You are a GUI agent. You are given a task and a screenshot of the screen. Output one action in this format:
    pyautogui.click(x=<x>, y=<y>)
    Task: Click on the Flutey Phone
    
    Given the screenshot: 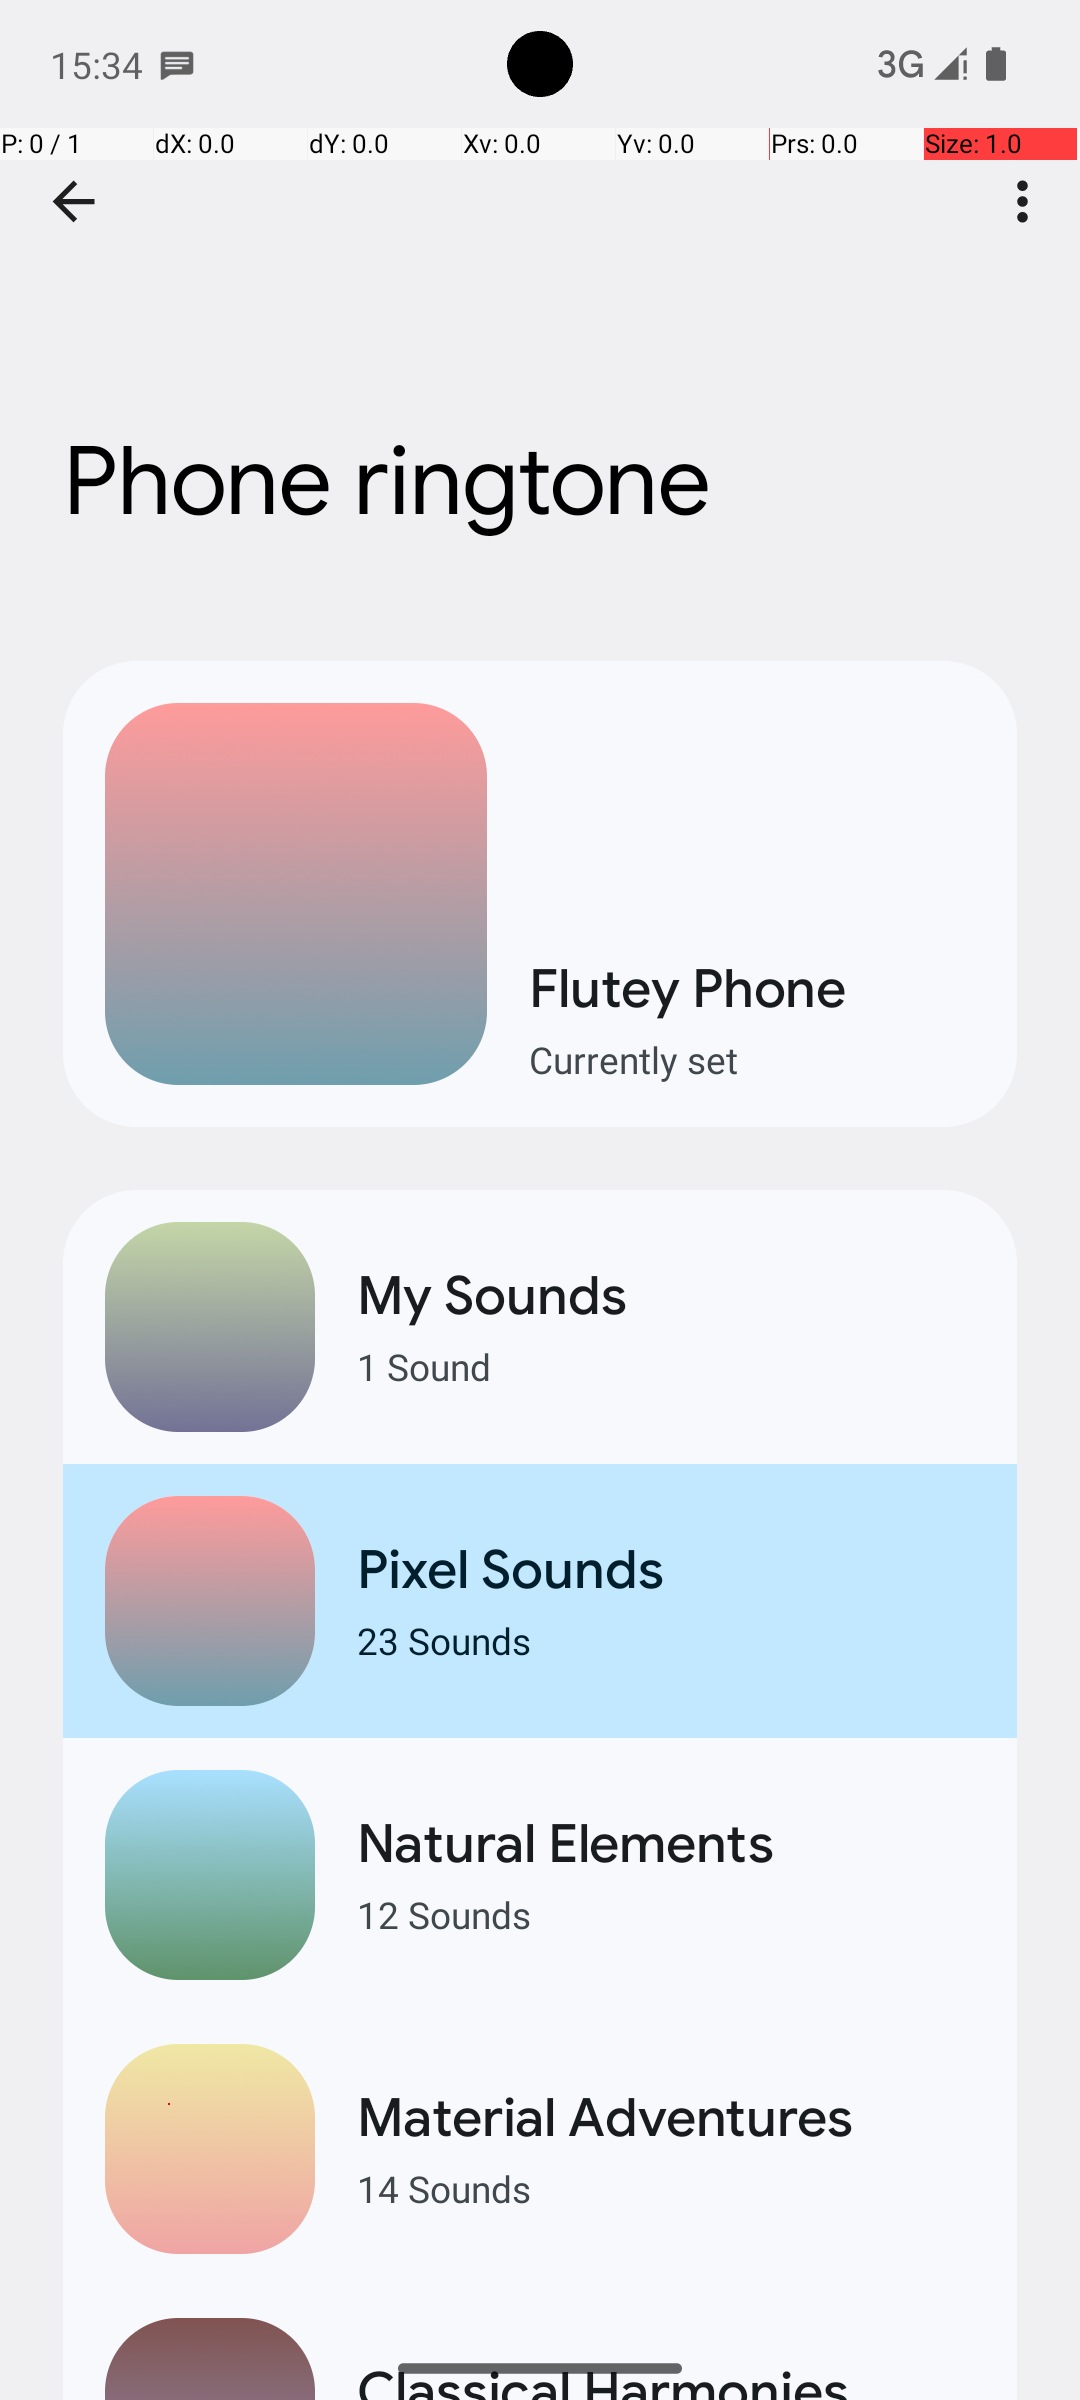 What is the action you would take?
    pyautogui.click(x=752, y=988)
    